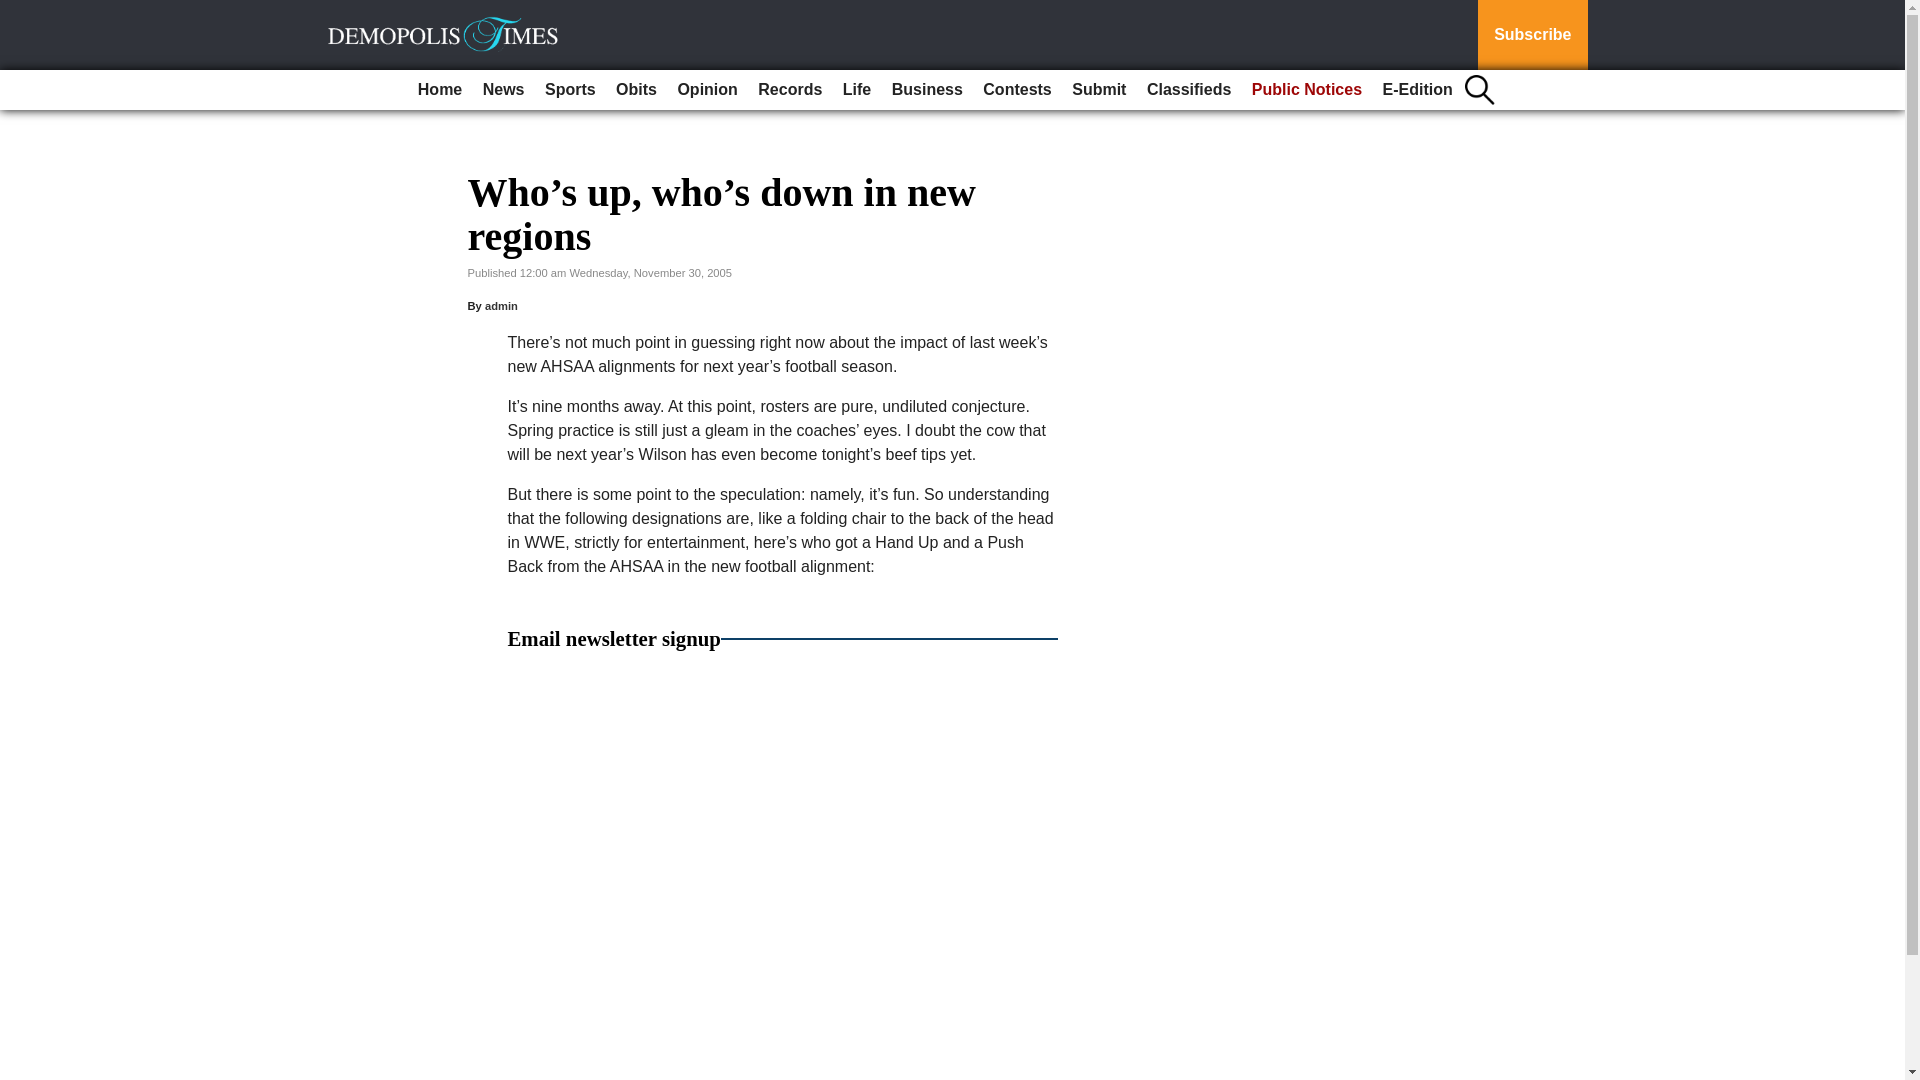  Describe the element at coordinates (502, 306) in the screenshot. I see `admin` at that location.